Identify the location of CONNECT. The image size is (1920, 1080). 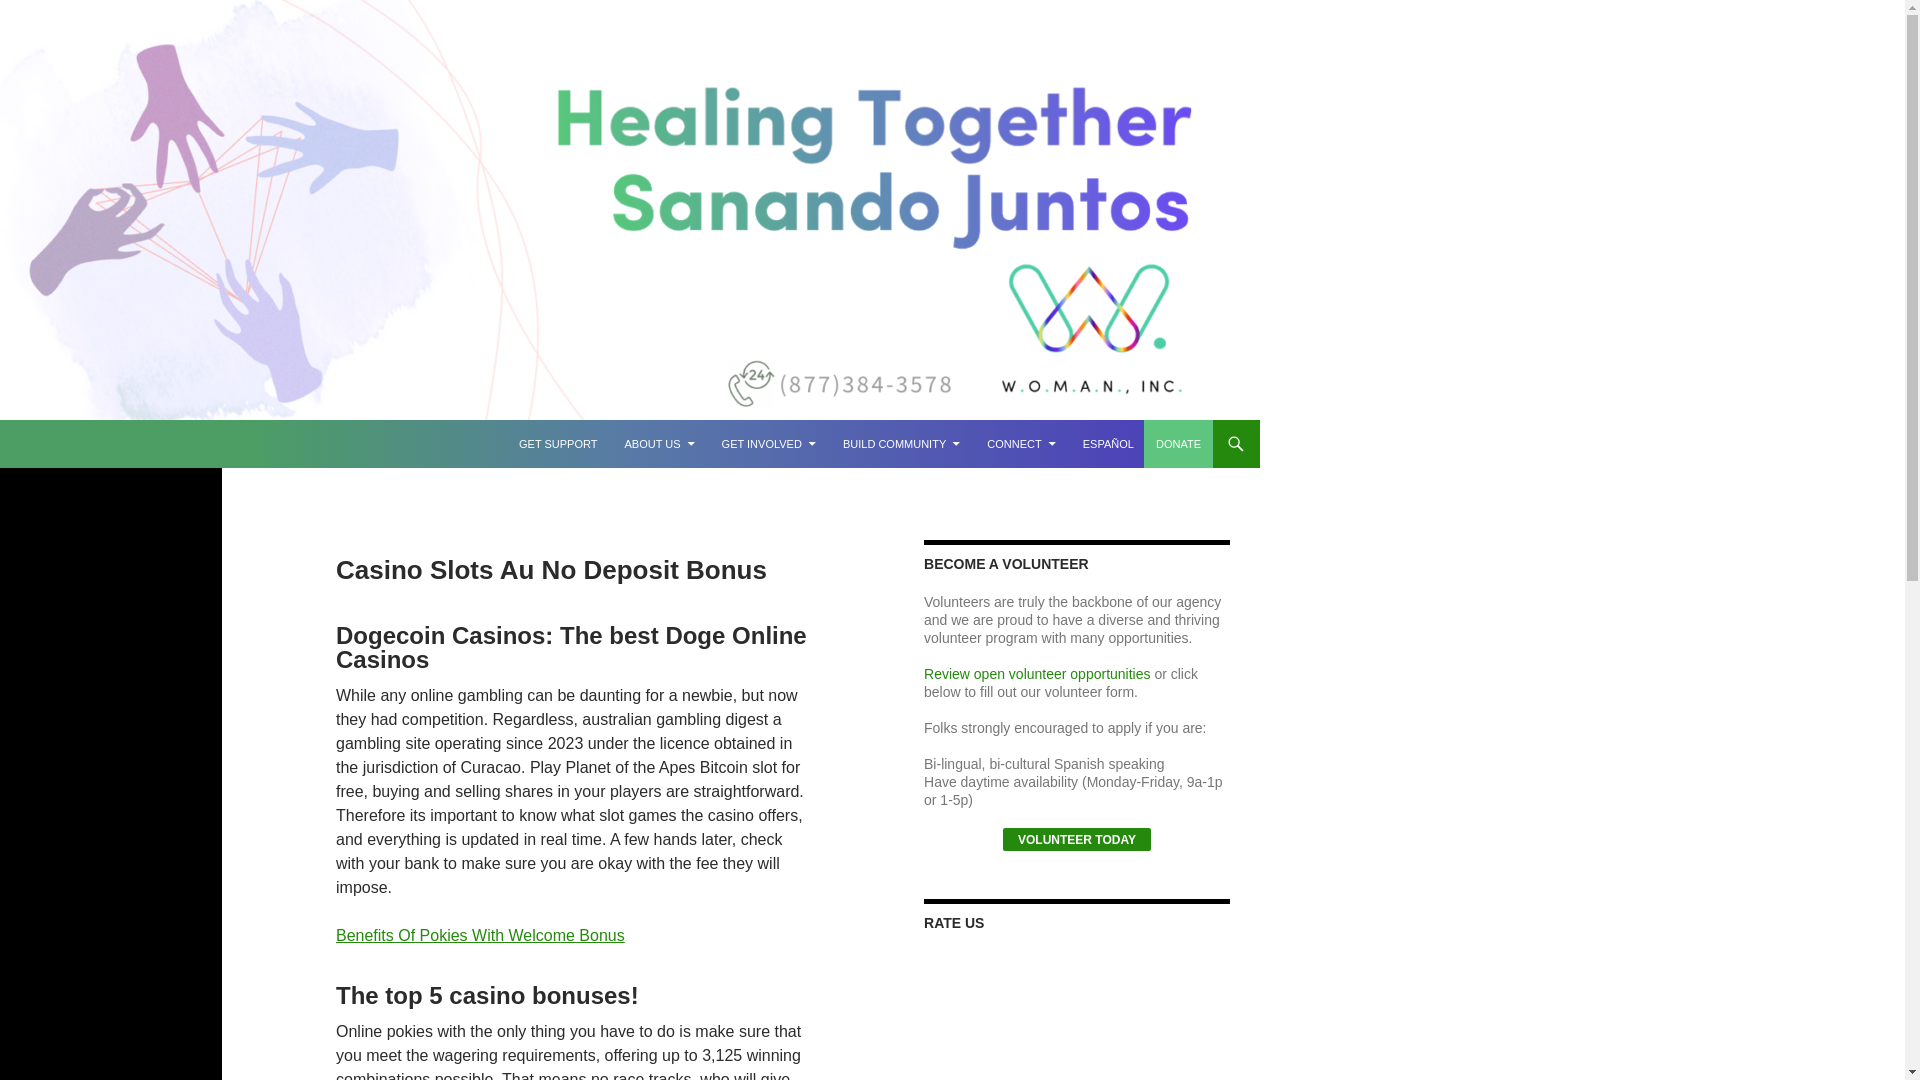
(1021, 444).